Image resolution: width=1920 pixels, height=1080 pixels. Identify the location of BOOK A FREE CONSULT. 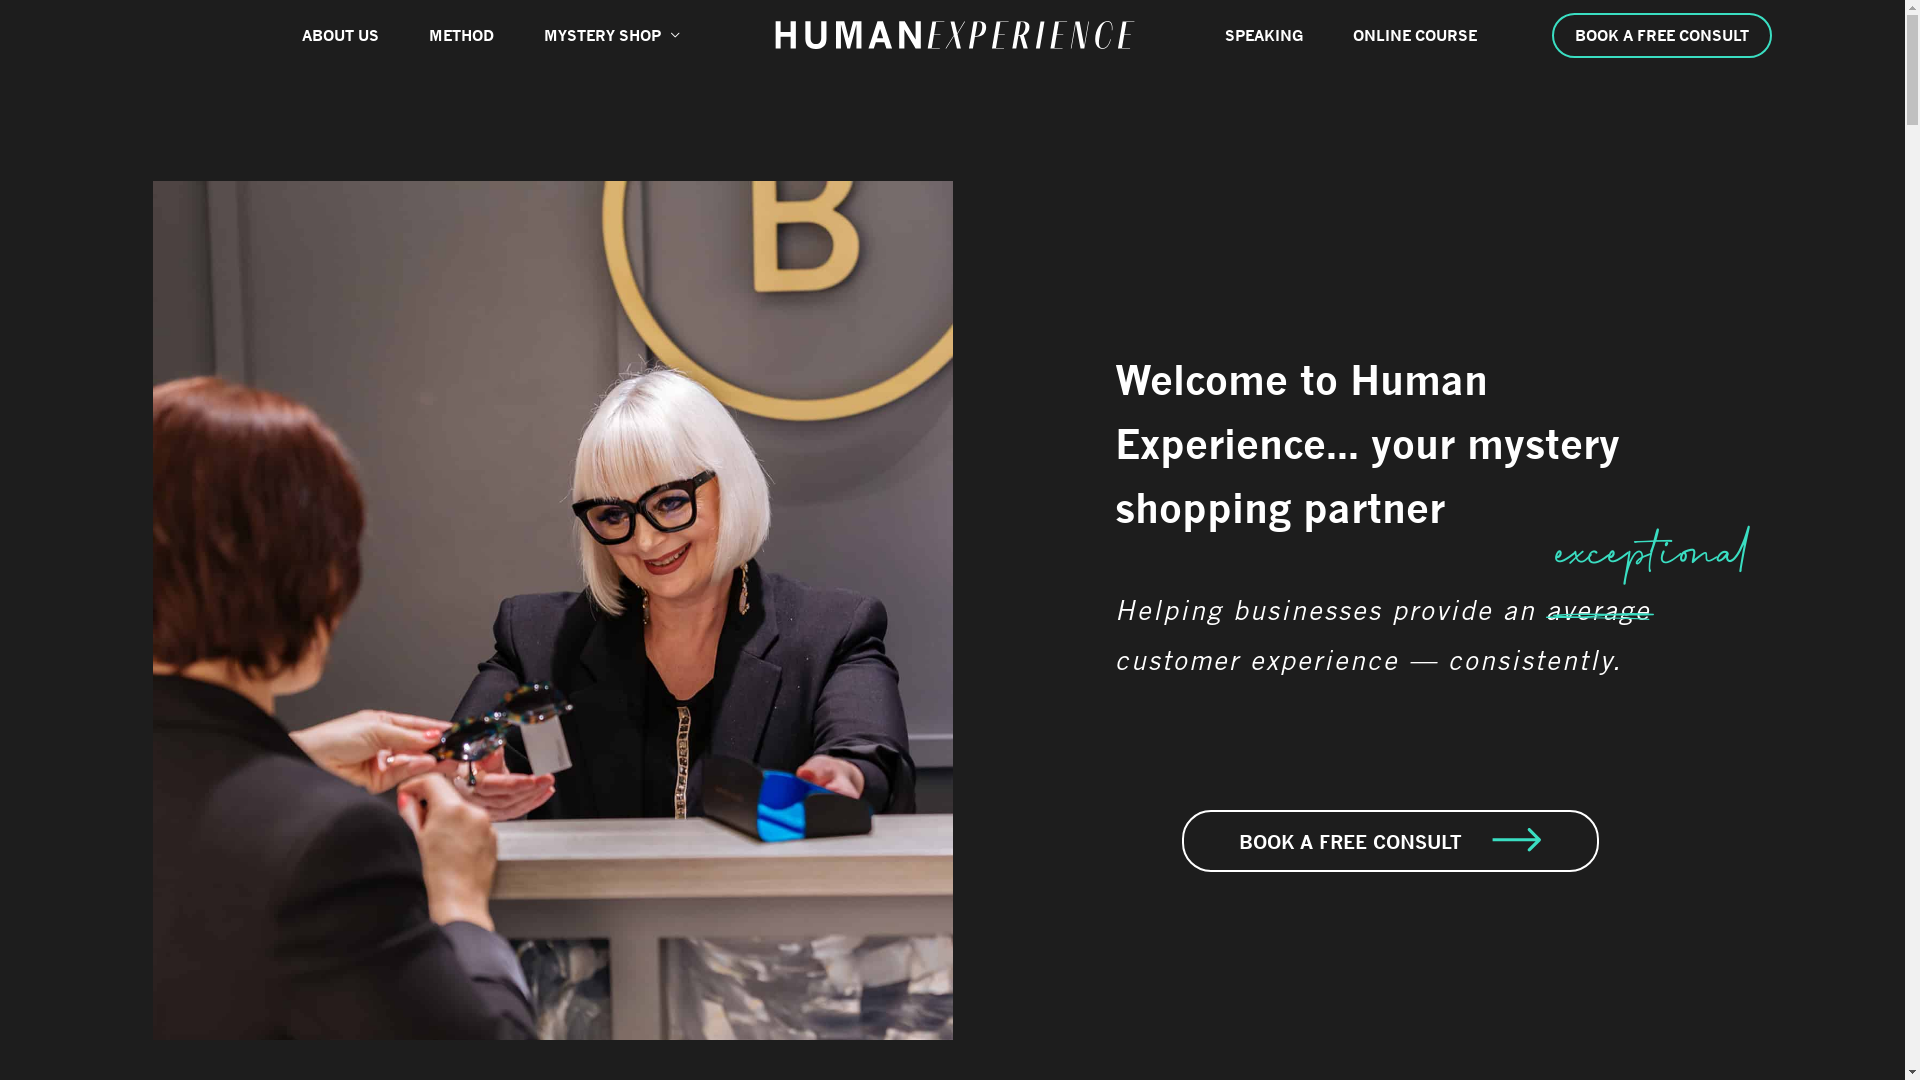
(1390, 841).